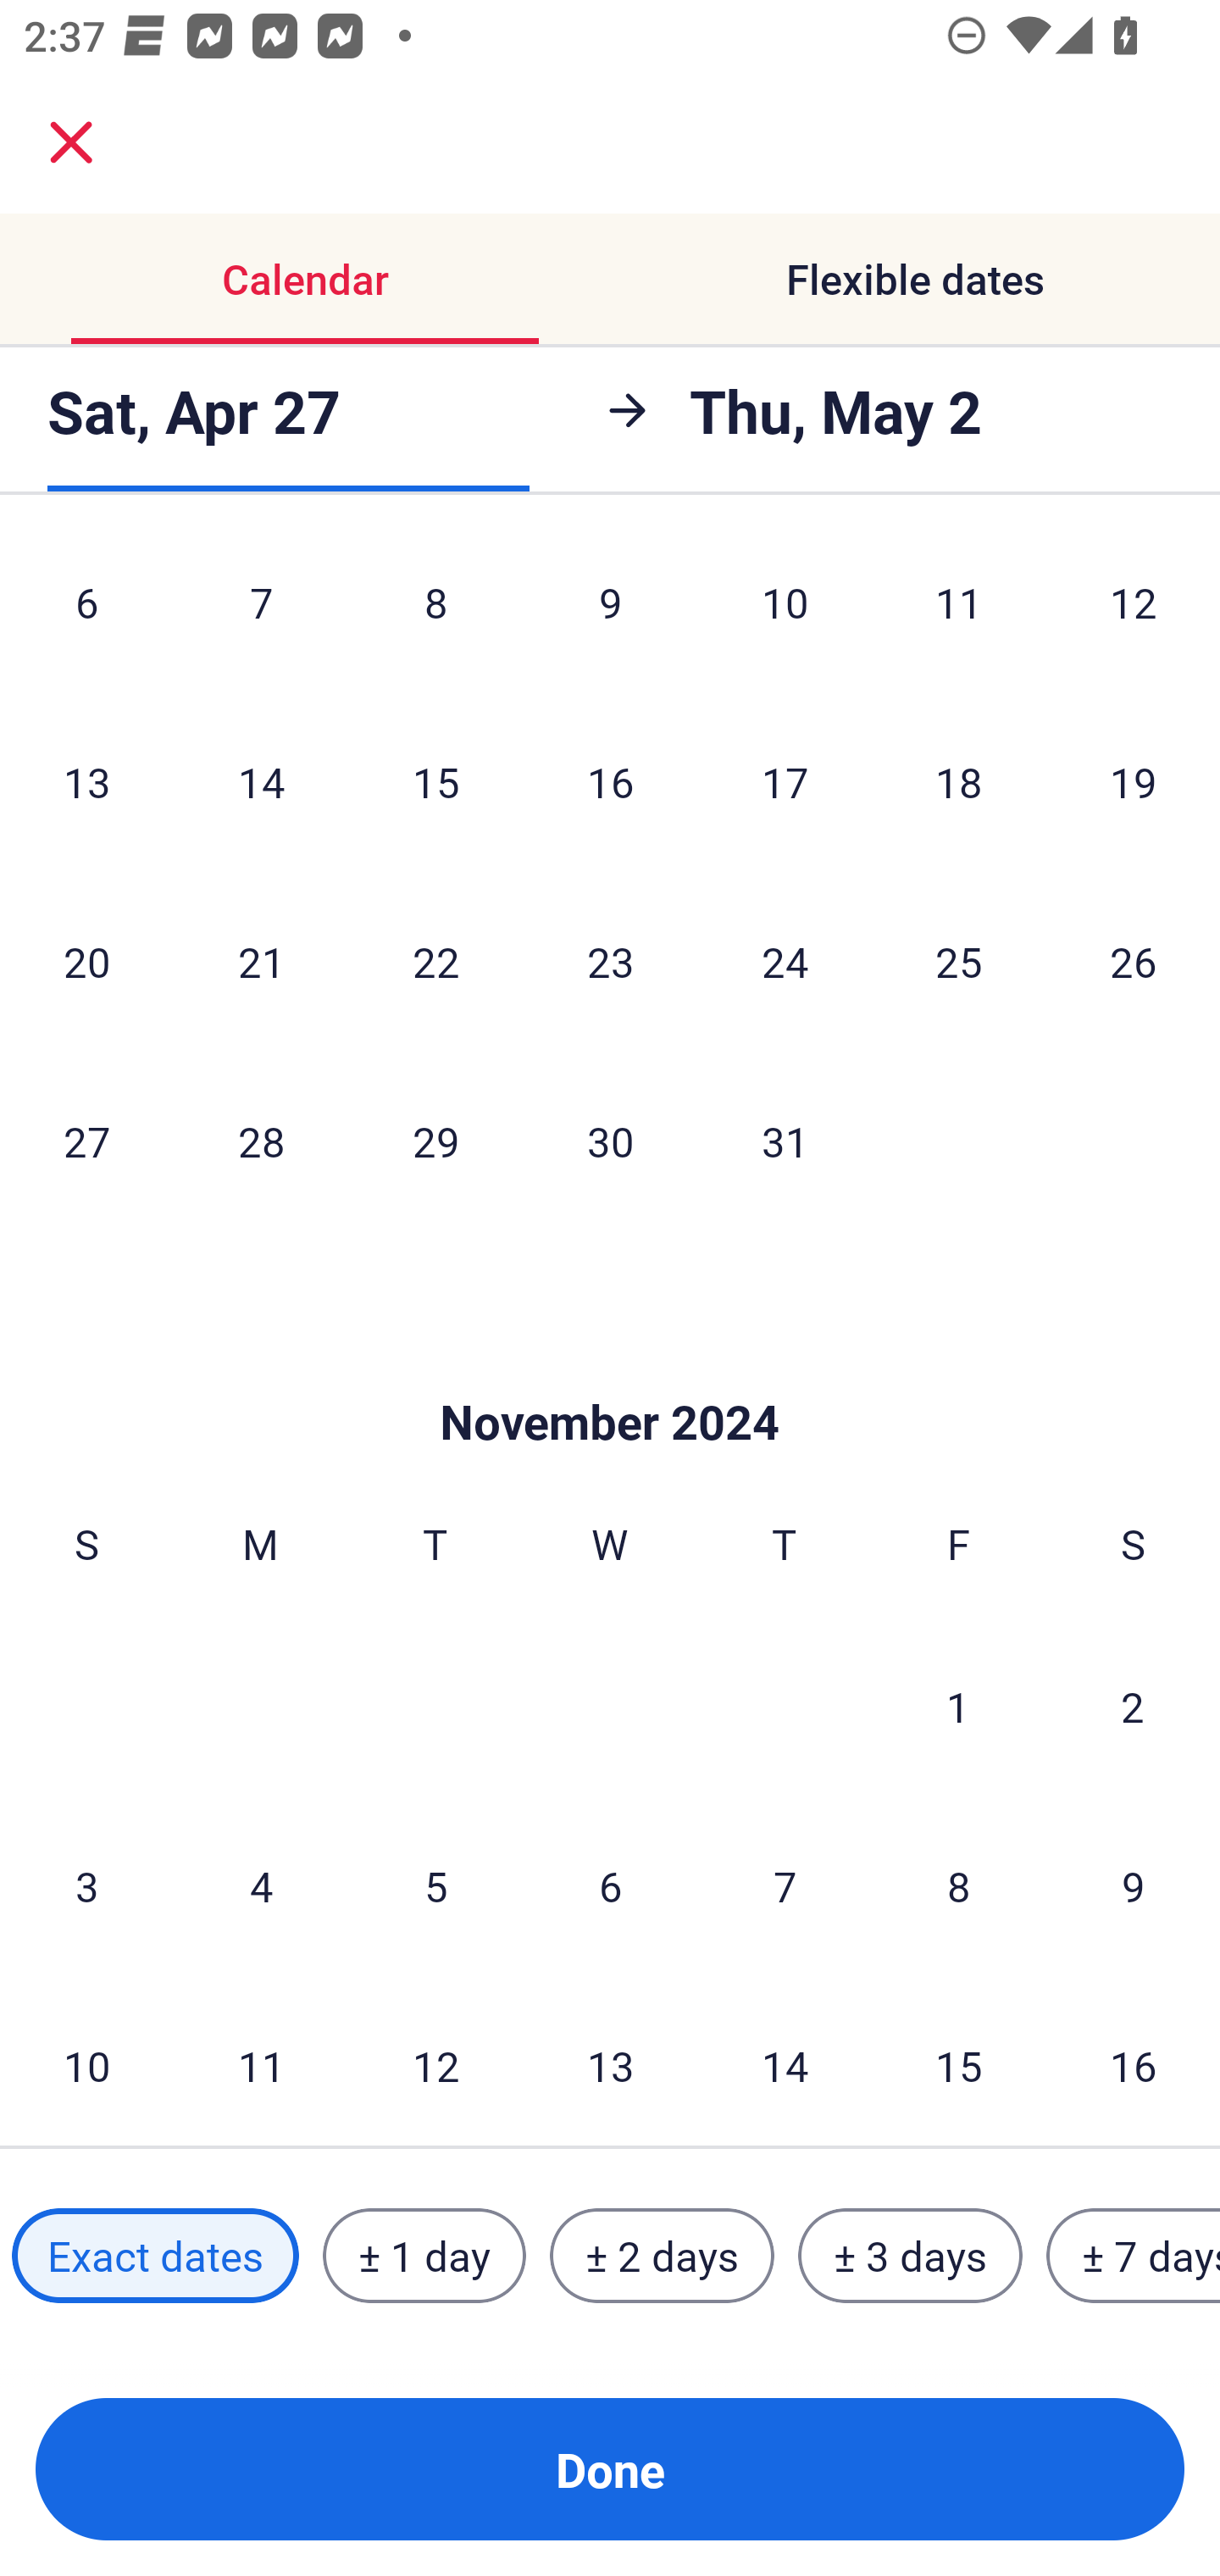 This screenshot has width=1220, height=2576. What do you see at coordinates (785, 2062) in the screenshot?
I see `14 Thursday, November 14, 2024` at bounding box center [785, 2062].